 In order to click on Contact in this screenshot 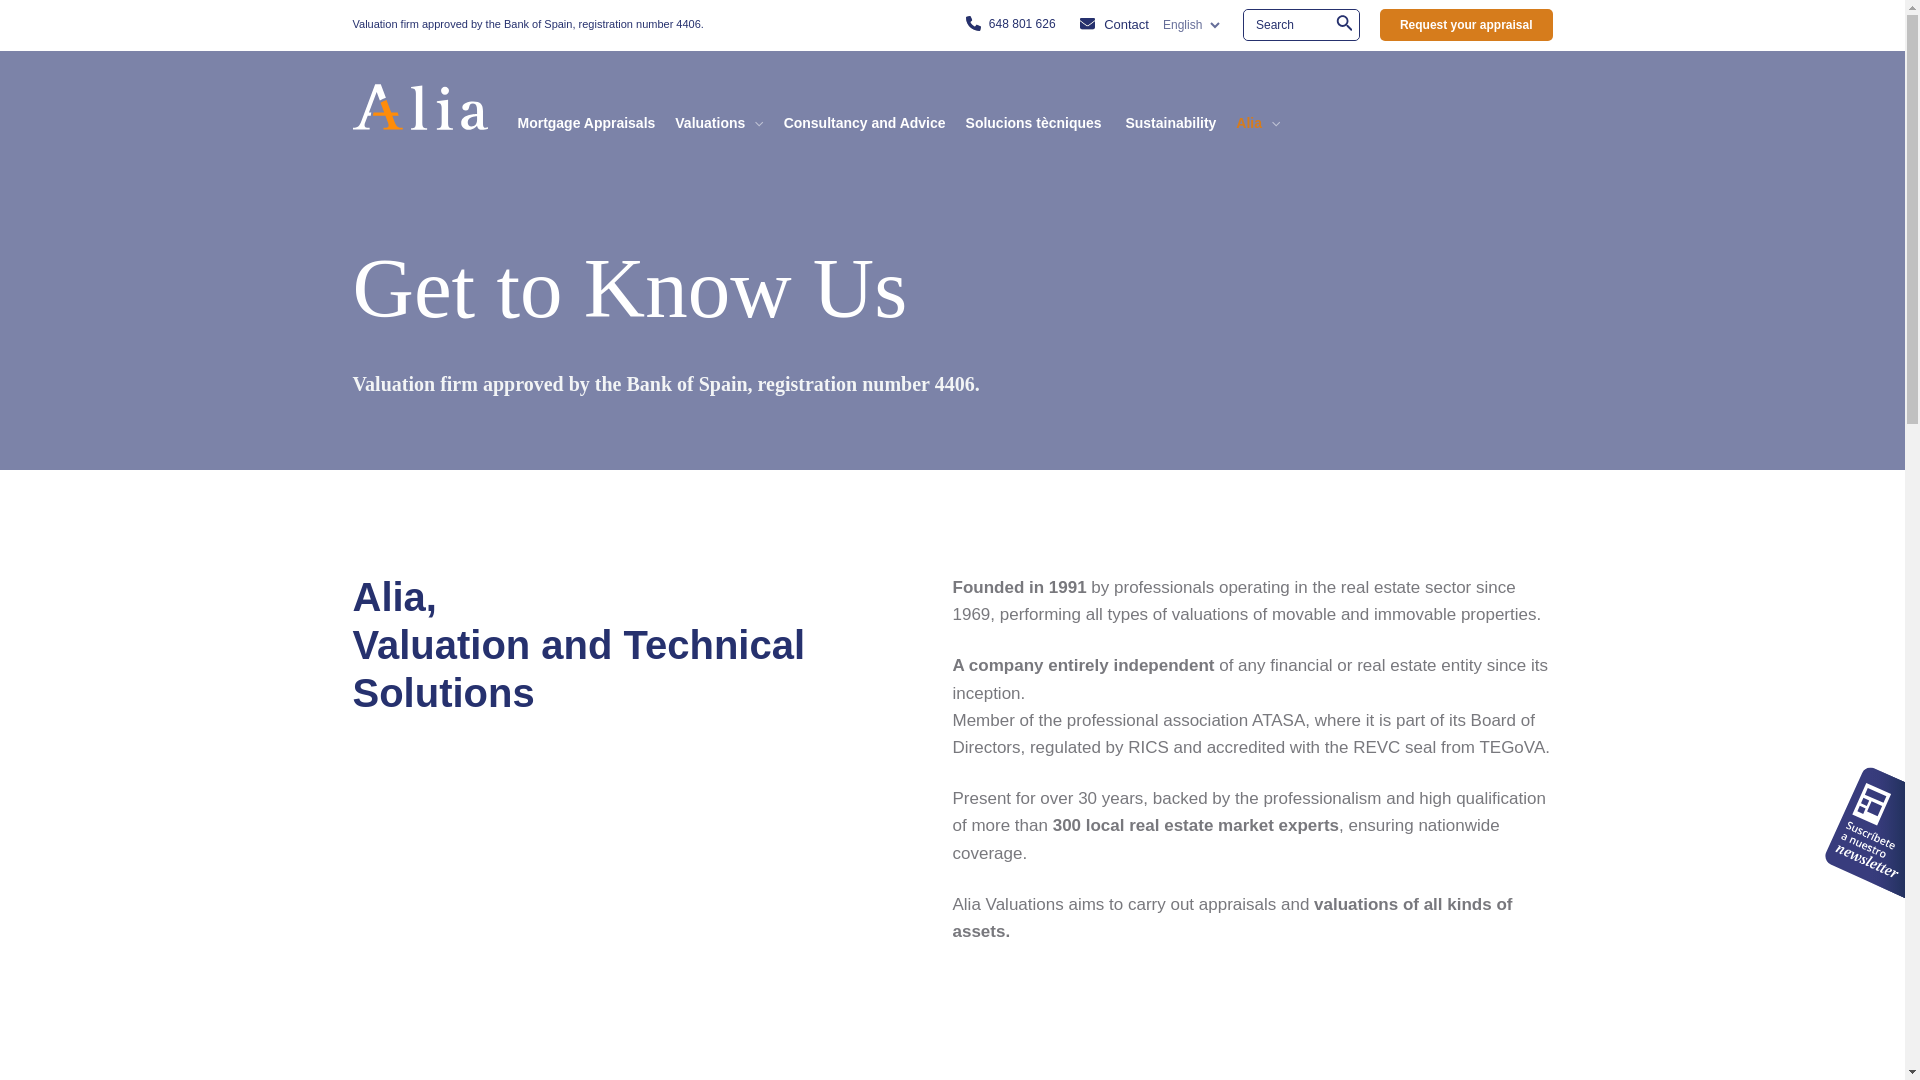, I will do `click(1126, 24)`.